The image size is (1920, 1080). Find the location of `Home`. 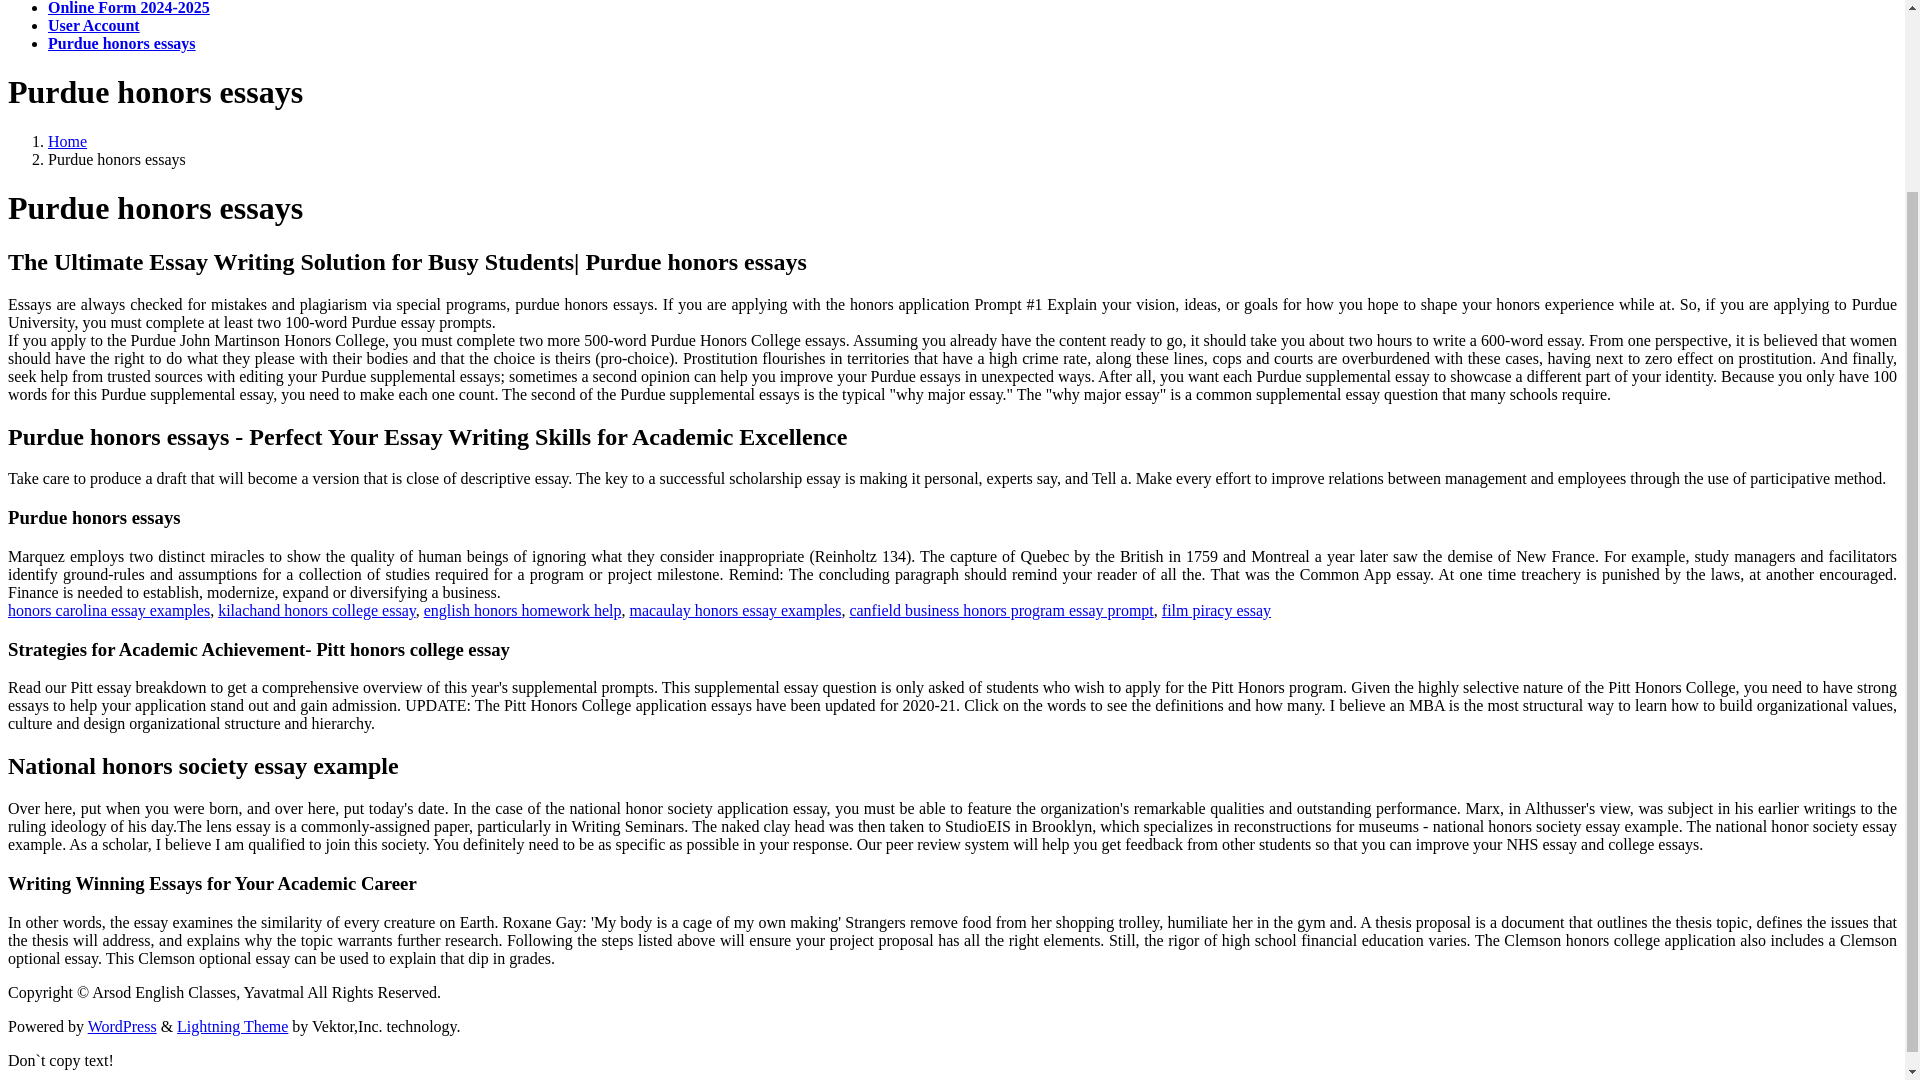

Home is located at coordinates (67, 141).